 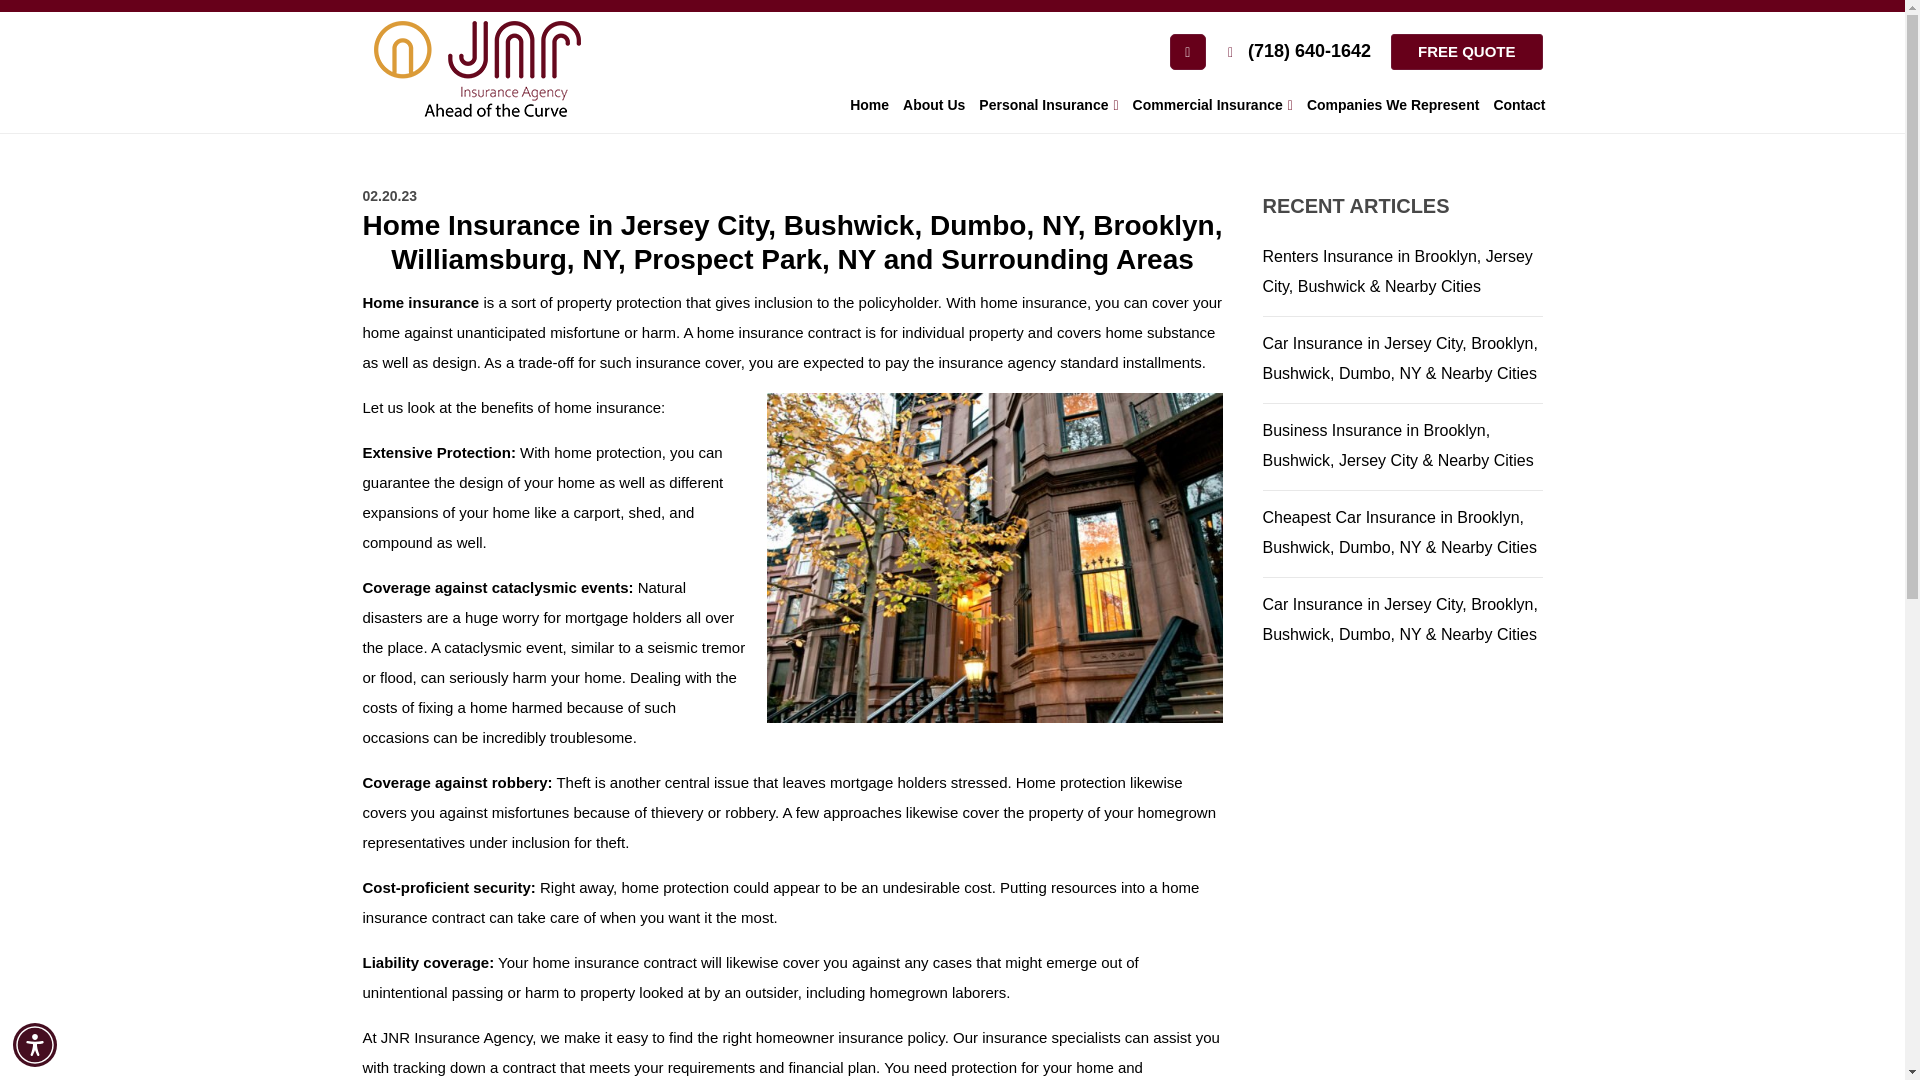 I want to click on About Us, so click(x=934, y=105).